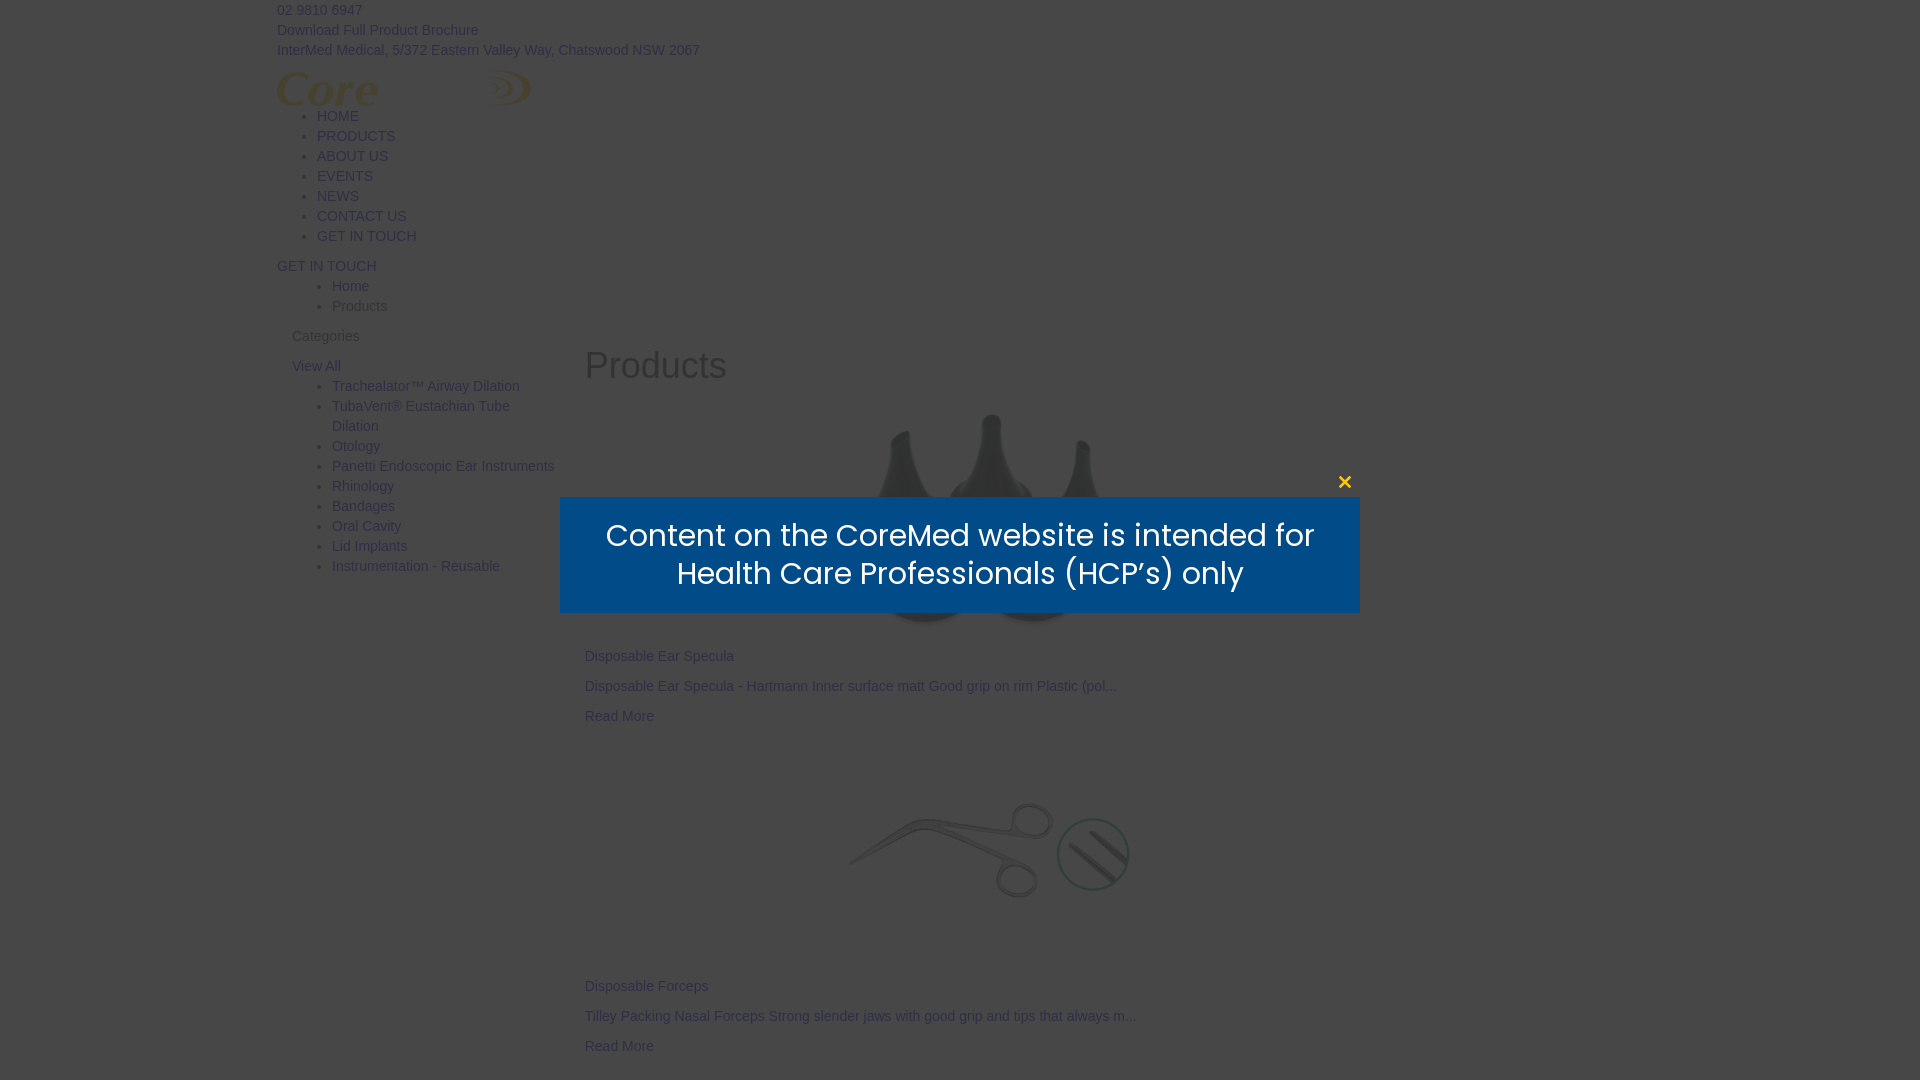 Image resolution: width=1920 pixels, height=1080 pixels. What do you see at coordinates (364, 506) in the screenshot?
I see `Bandages` at bounding box center [364, 506].